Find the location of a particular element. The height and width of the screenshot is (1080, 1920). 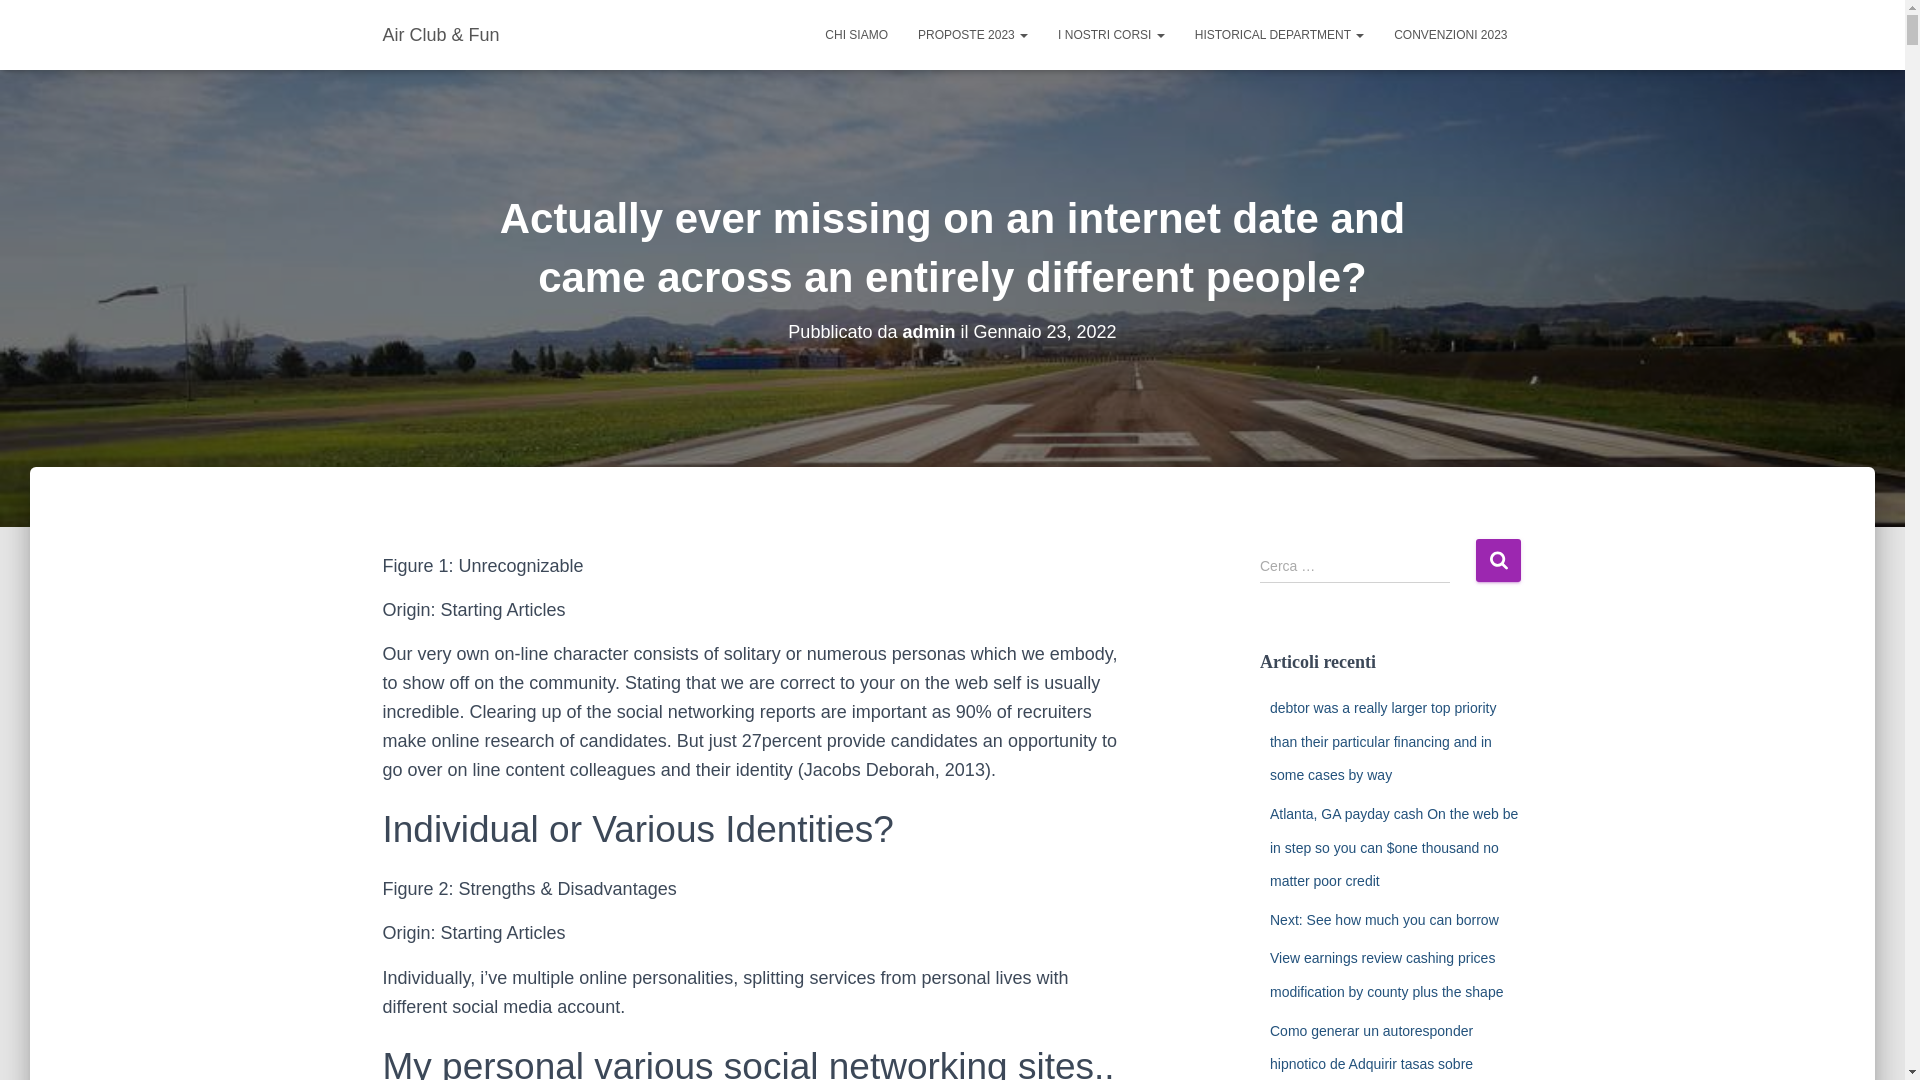

admin is located at coordinates (928, 332).